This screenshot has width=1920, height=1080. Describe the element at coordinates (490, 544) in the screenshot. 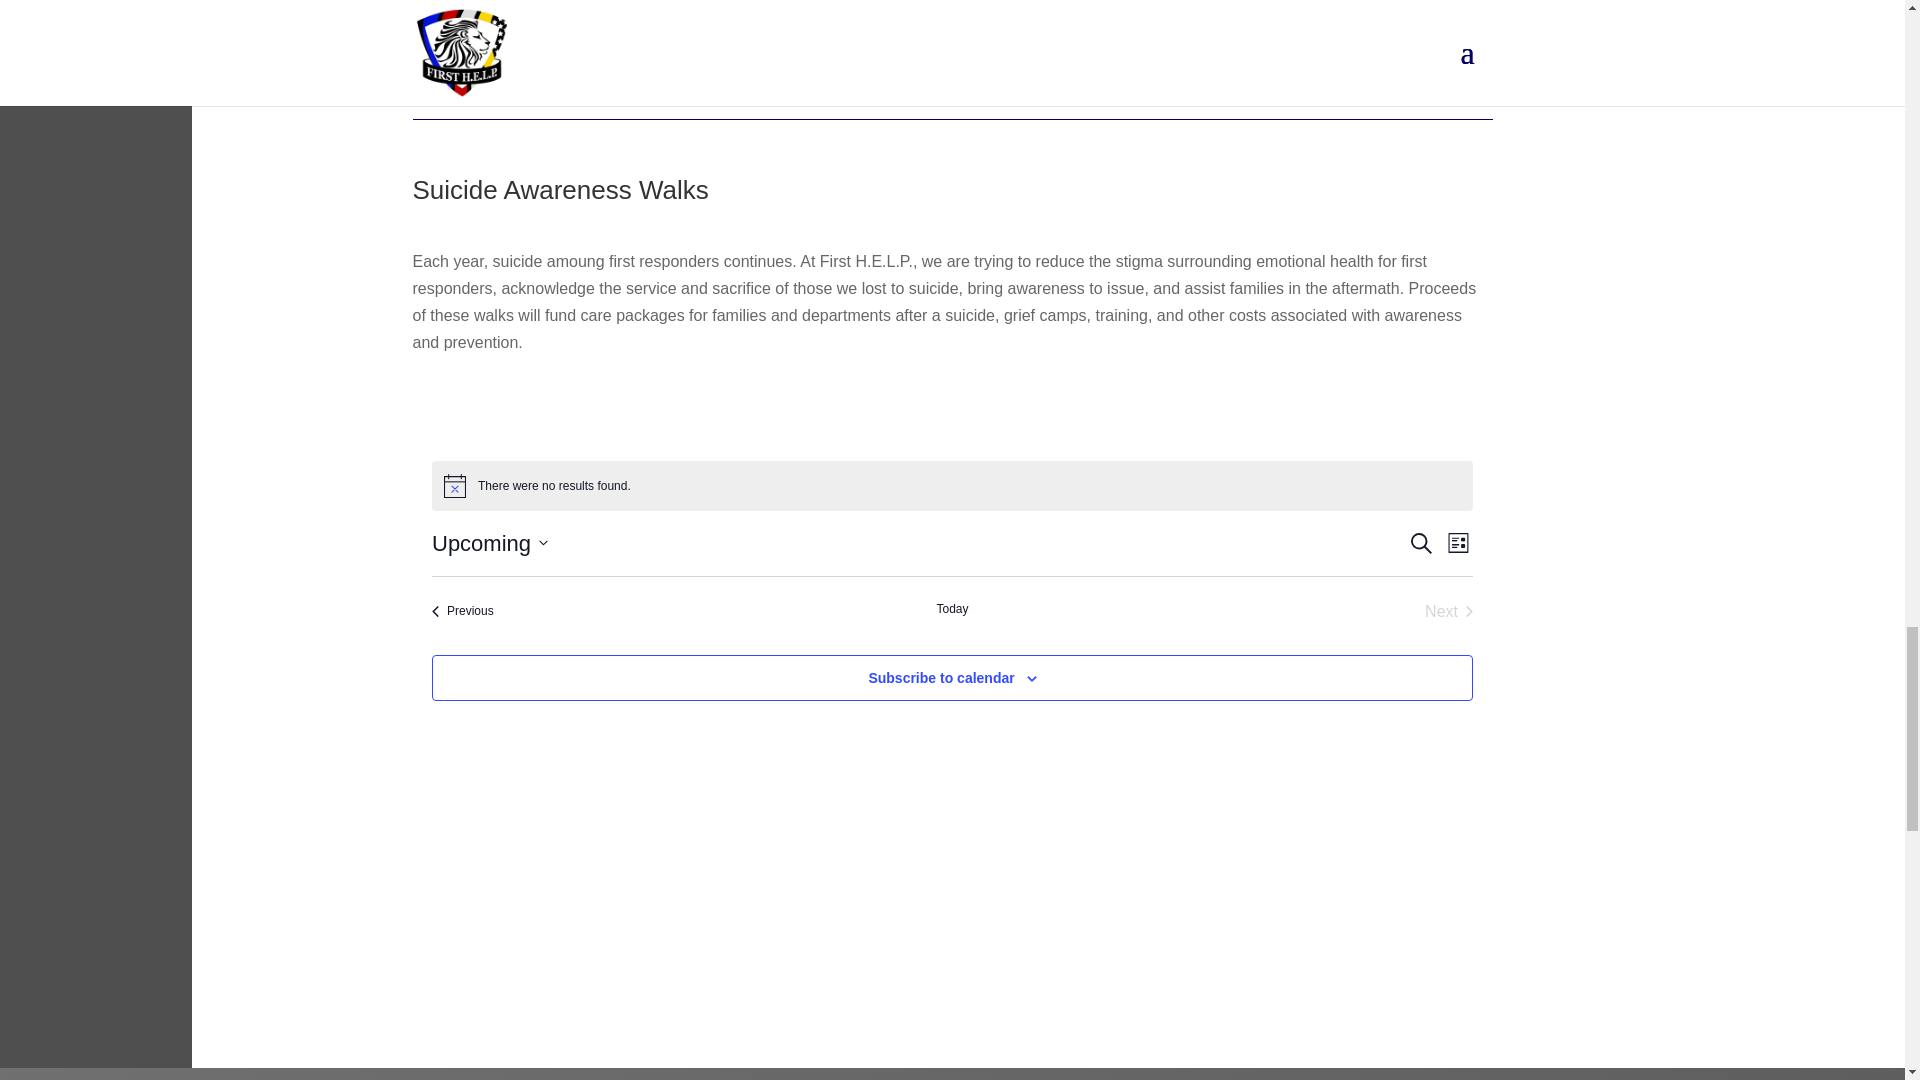

I see `Click to toggle datepicker` at that location.